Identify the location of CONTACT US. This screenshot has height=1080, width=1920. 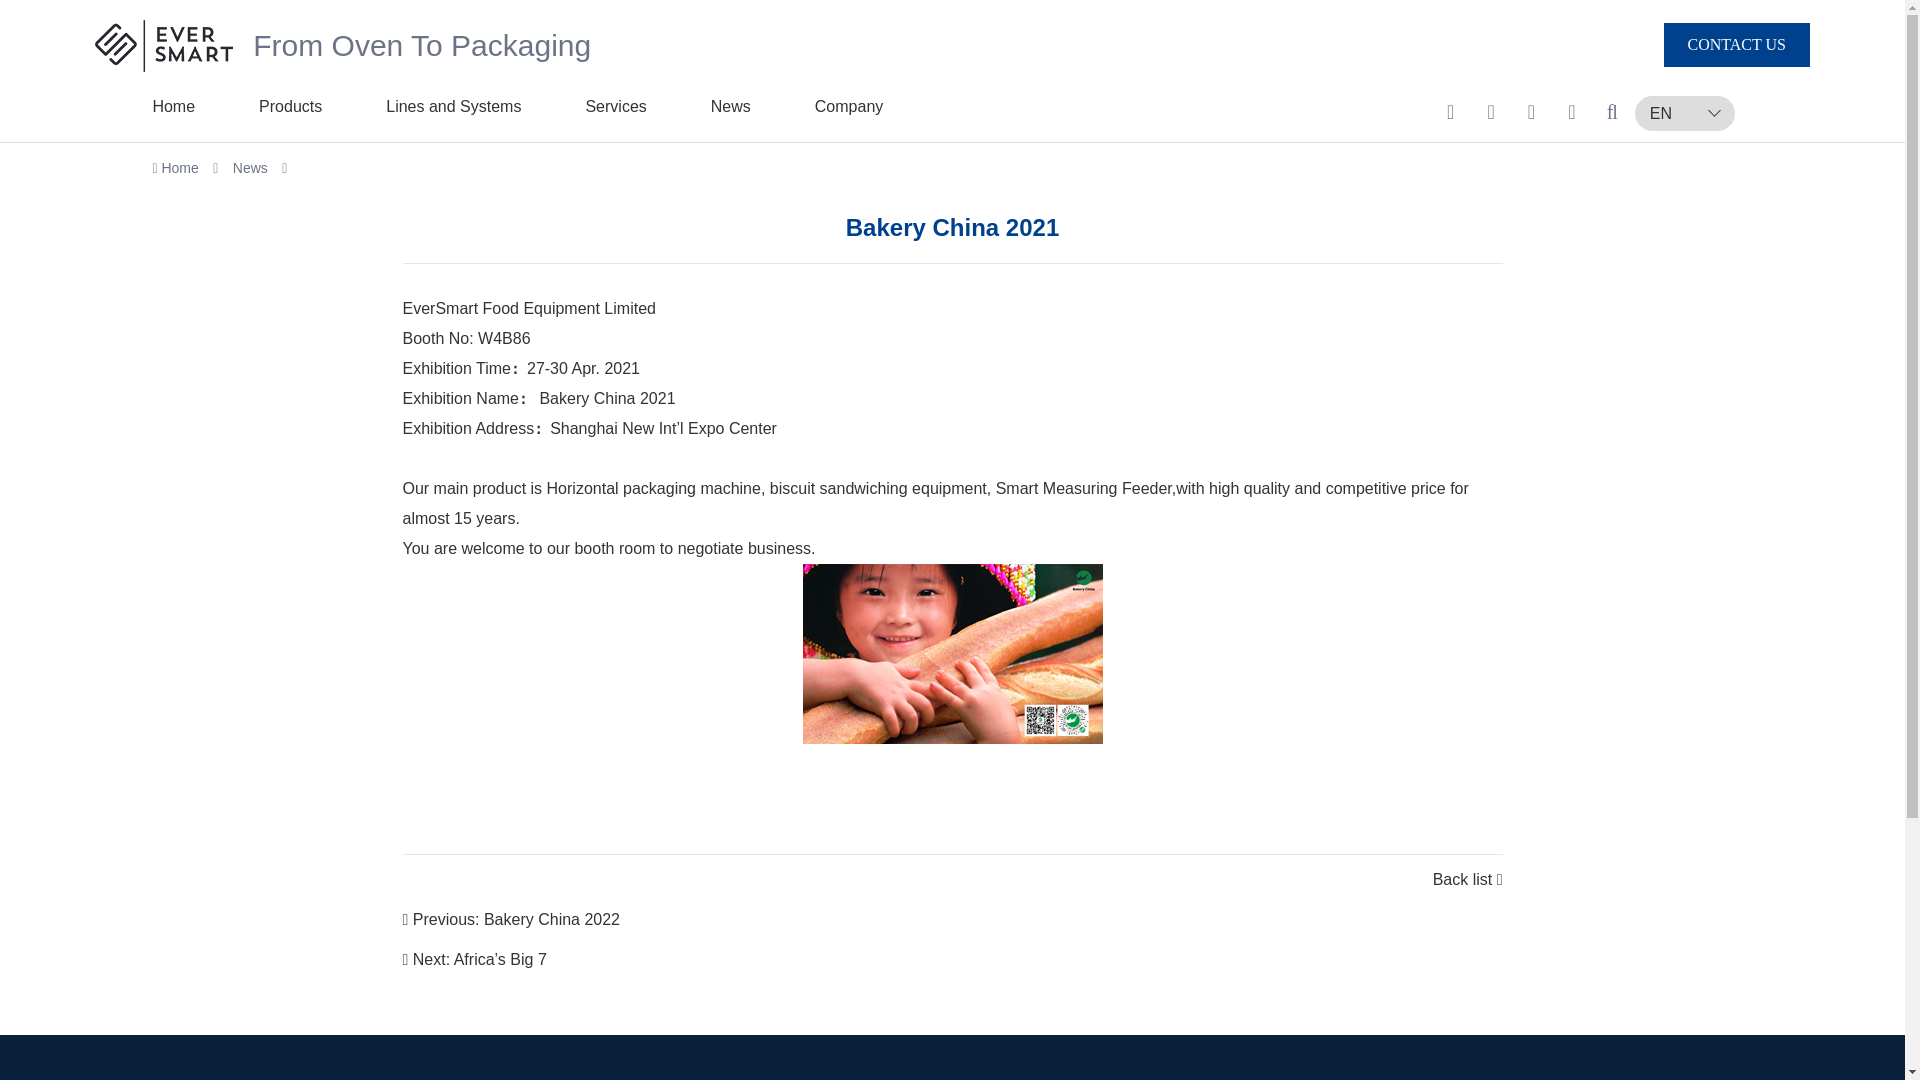
(1737, 44).